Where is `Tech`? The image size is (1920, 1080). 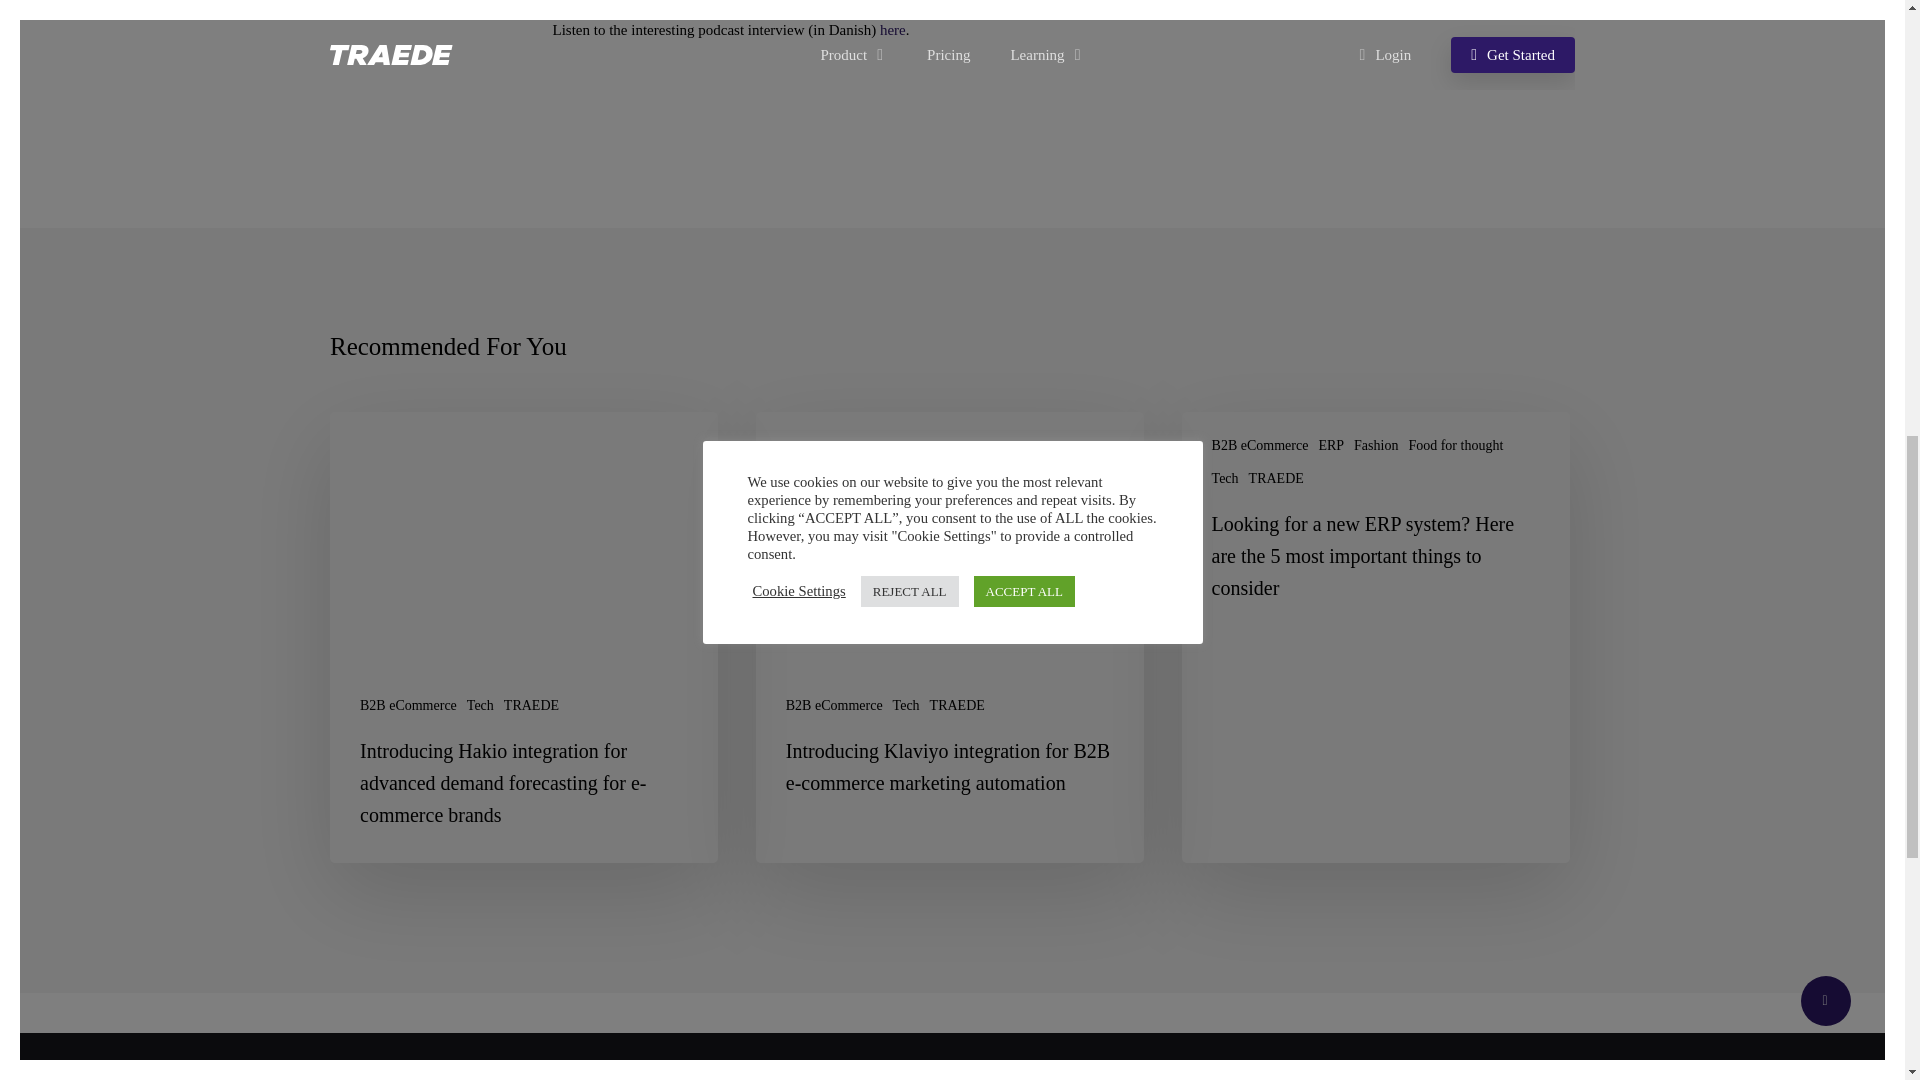
Tech is located at coordinates (906, 704).